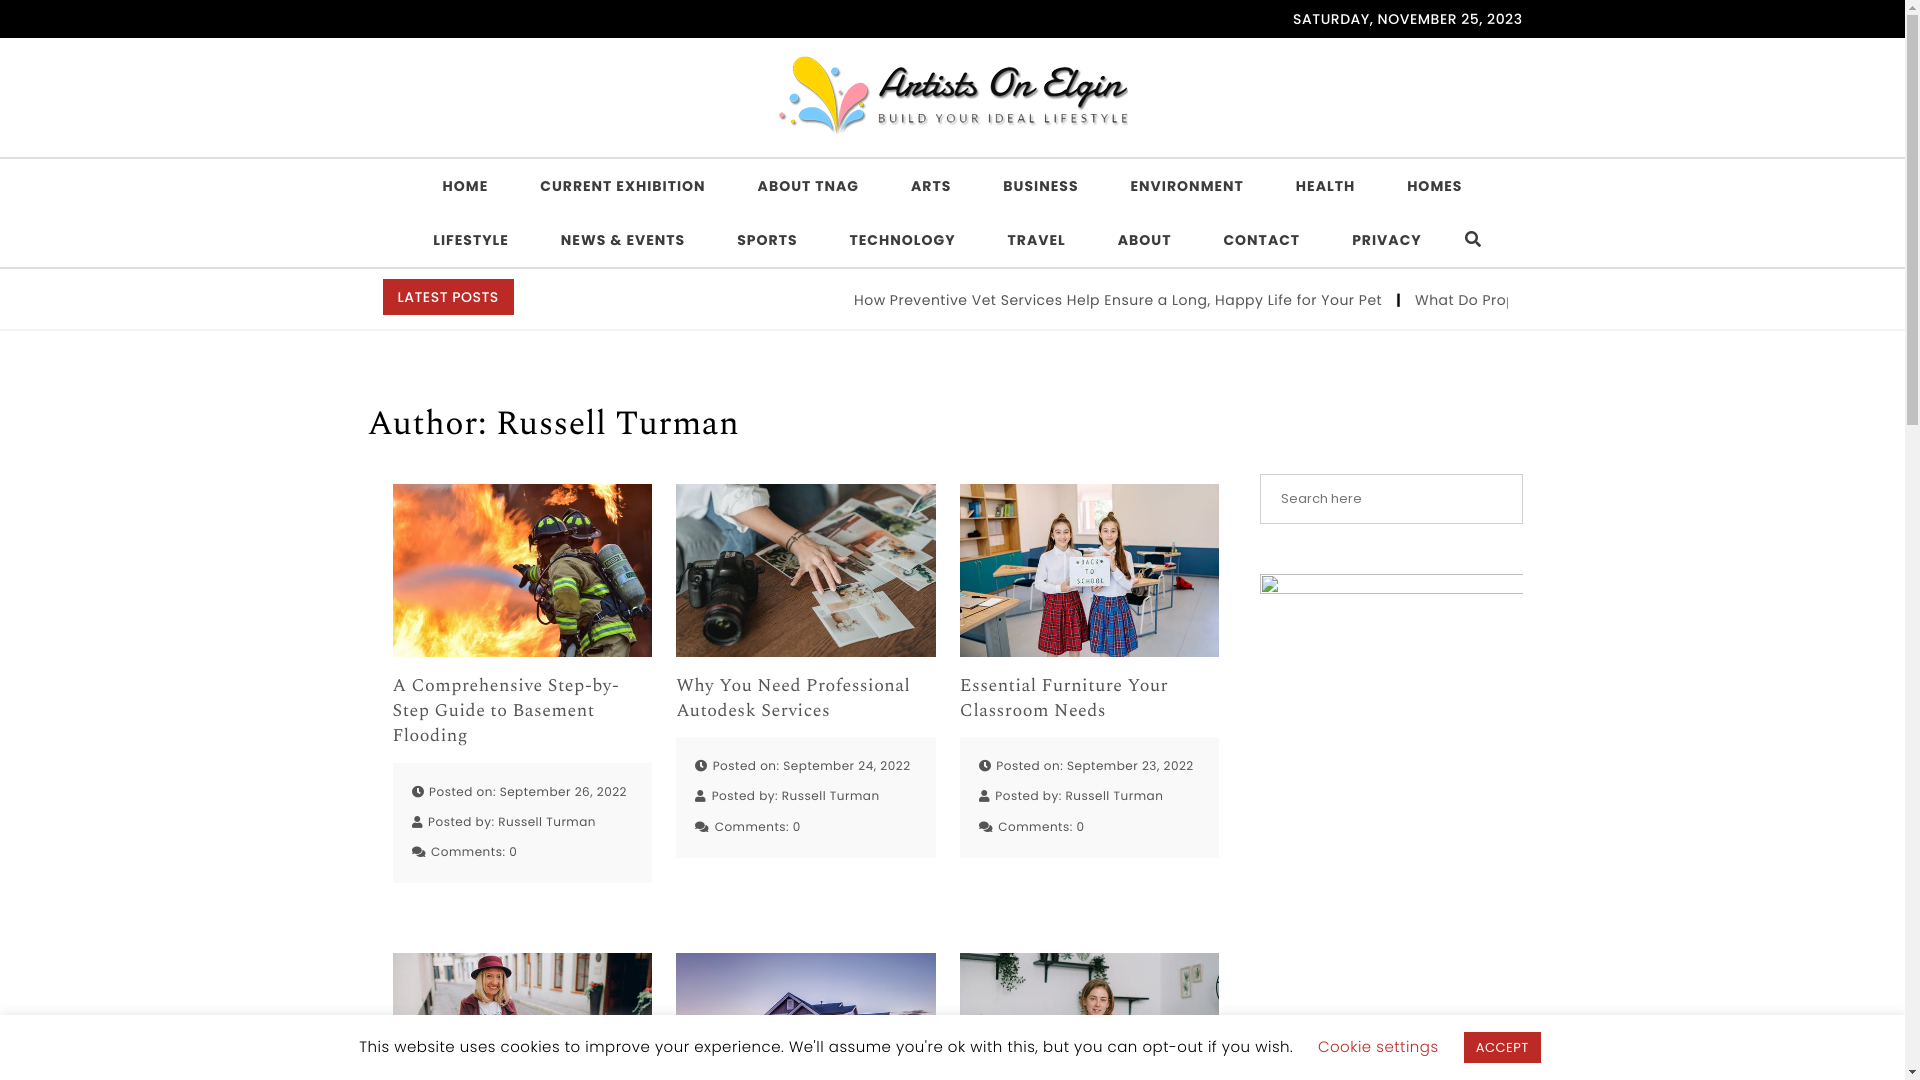  Describe the element at coordinates (623, 240) in the screenshot. I see `NEWS & EVENTS` at that location.